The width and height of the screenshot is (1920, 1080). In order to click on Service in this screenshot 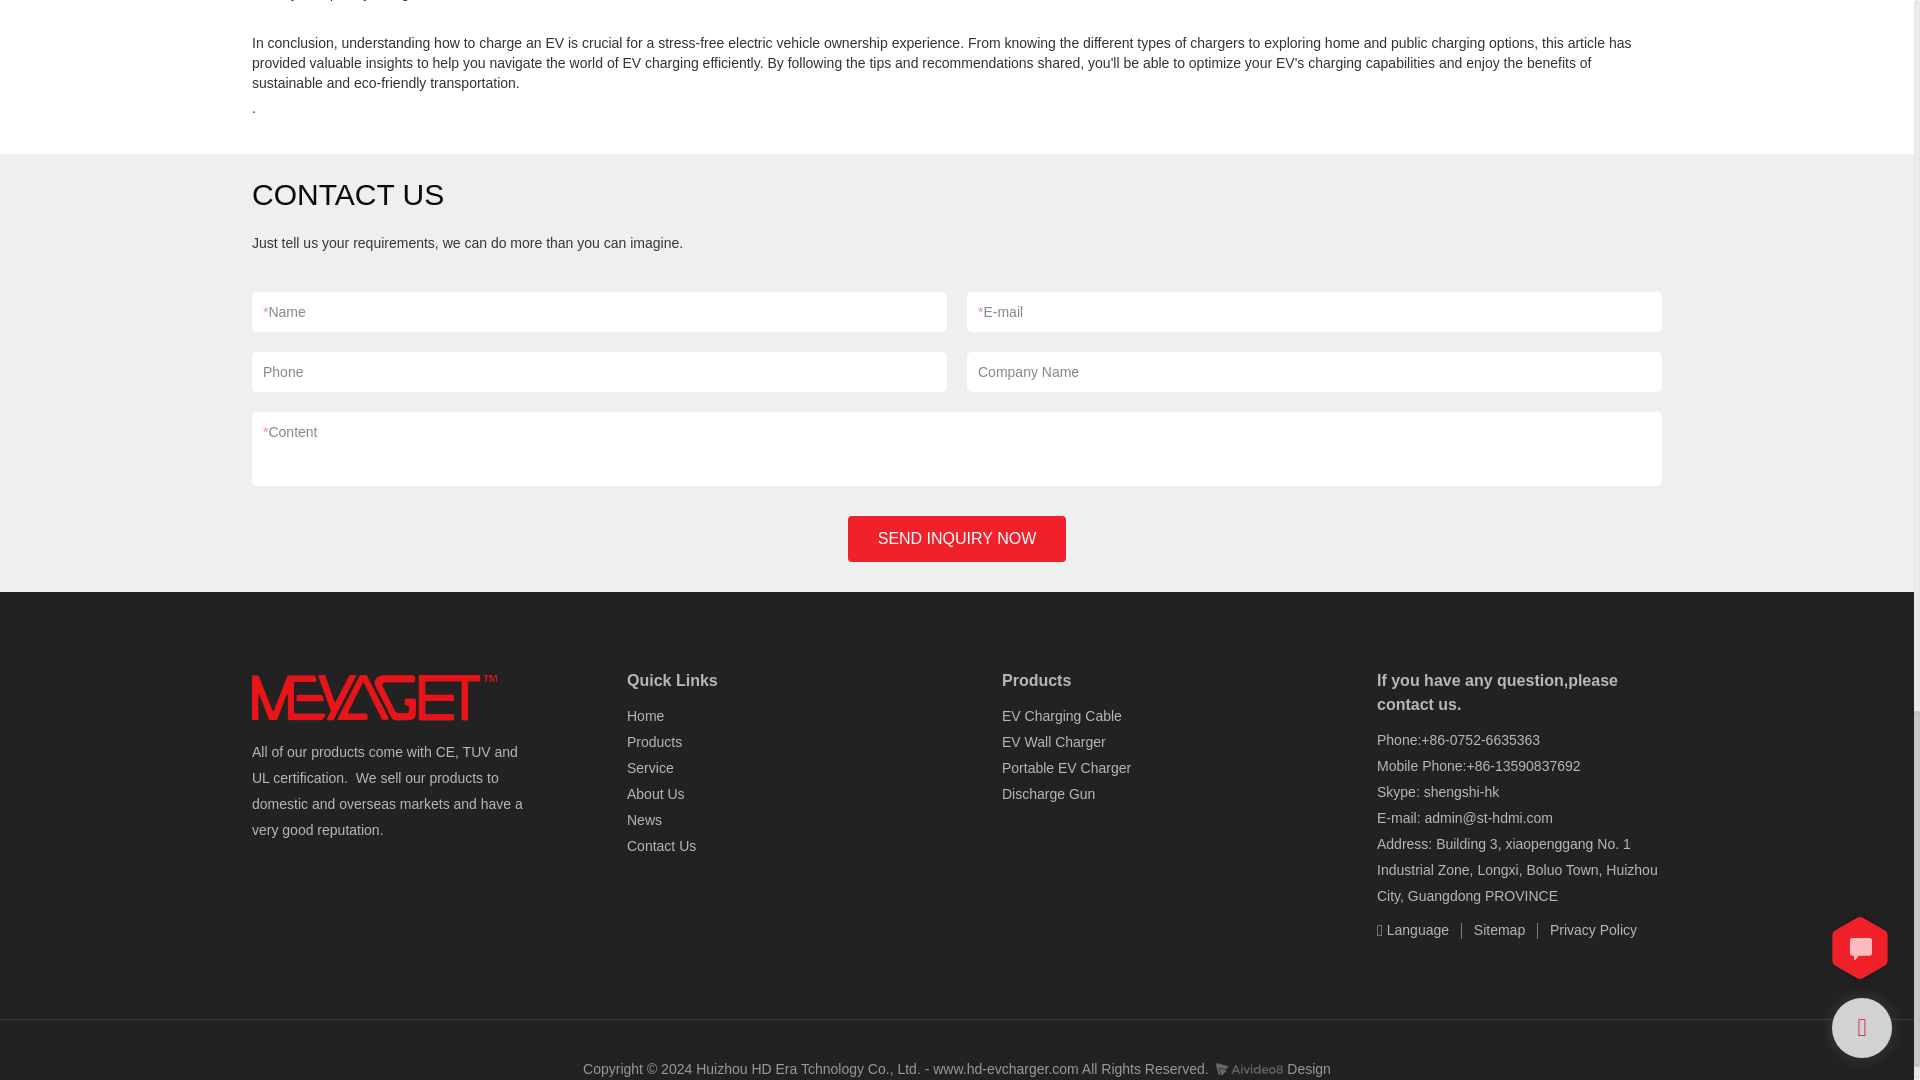, I will do `click(650, 768)`.